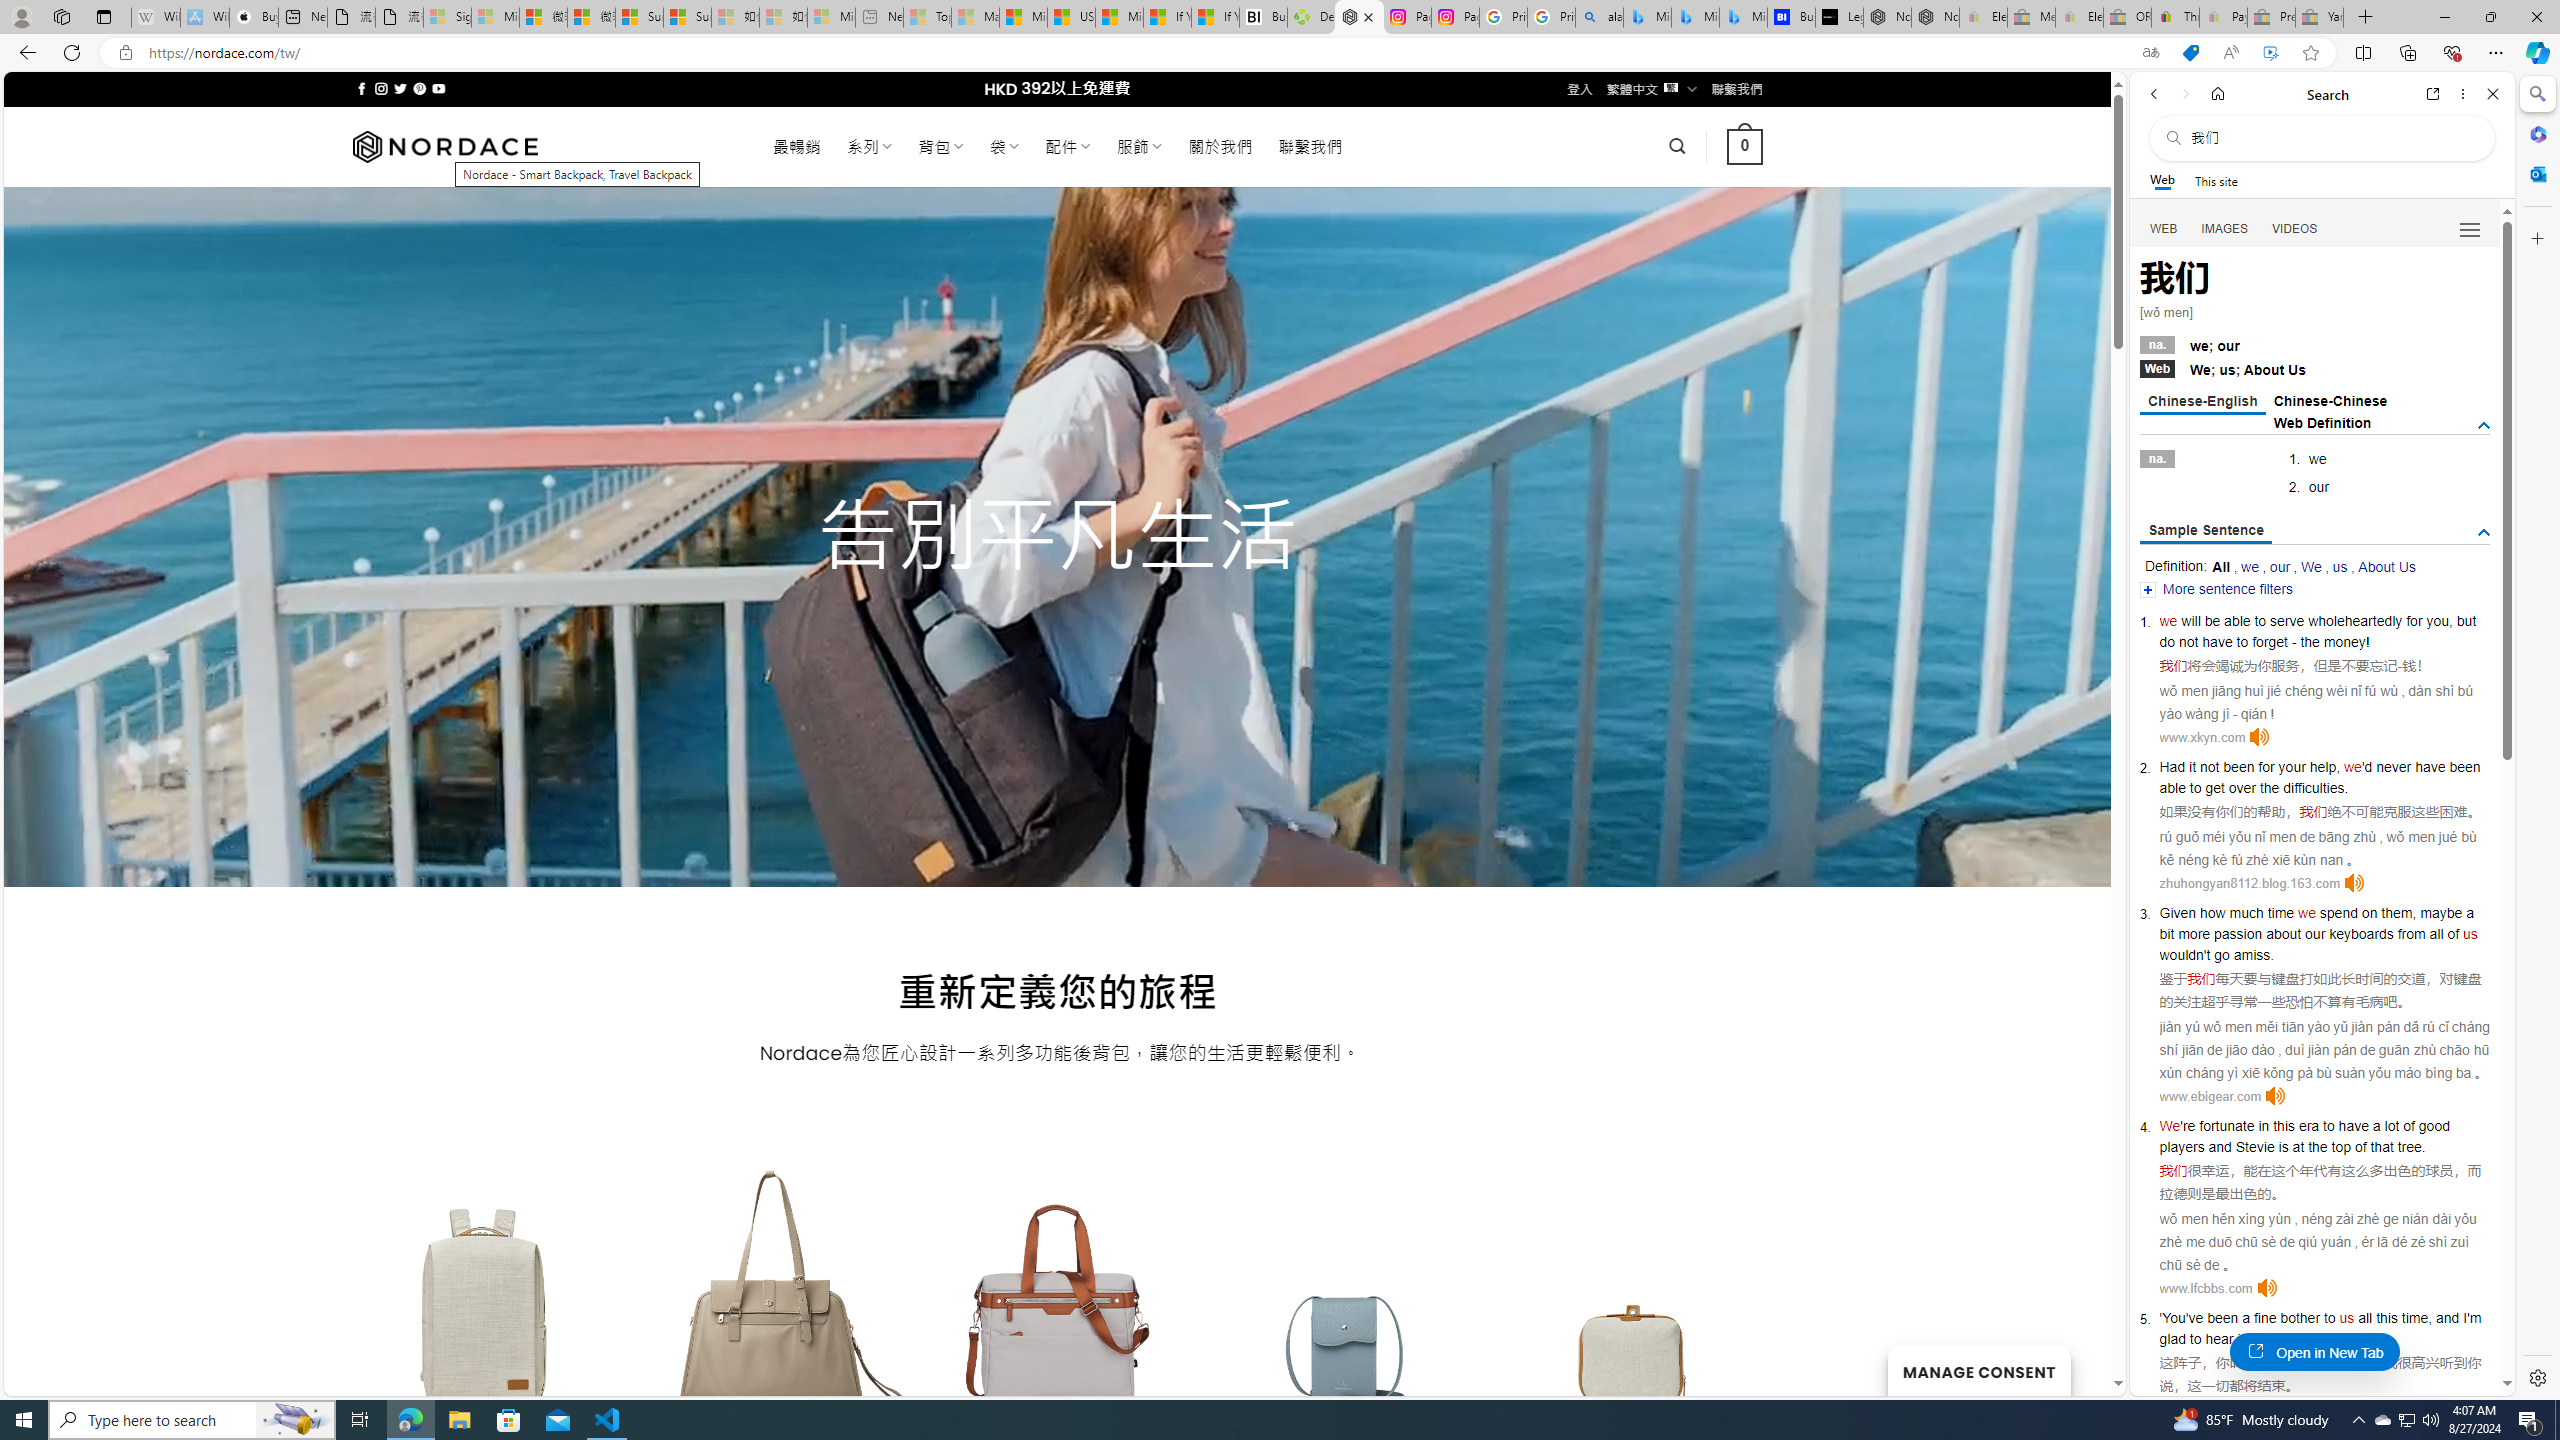 The image size is (2560, 1440). What do you see at coordinates (2440, 912) in the screenshot?
I see `maybe` at bounding box center [2440, 912].